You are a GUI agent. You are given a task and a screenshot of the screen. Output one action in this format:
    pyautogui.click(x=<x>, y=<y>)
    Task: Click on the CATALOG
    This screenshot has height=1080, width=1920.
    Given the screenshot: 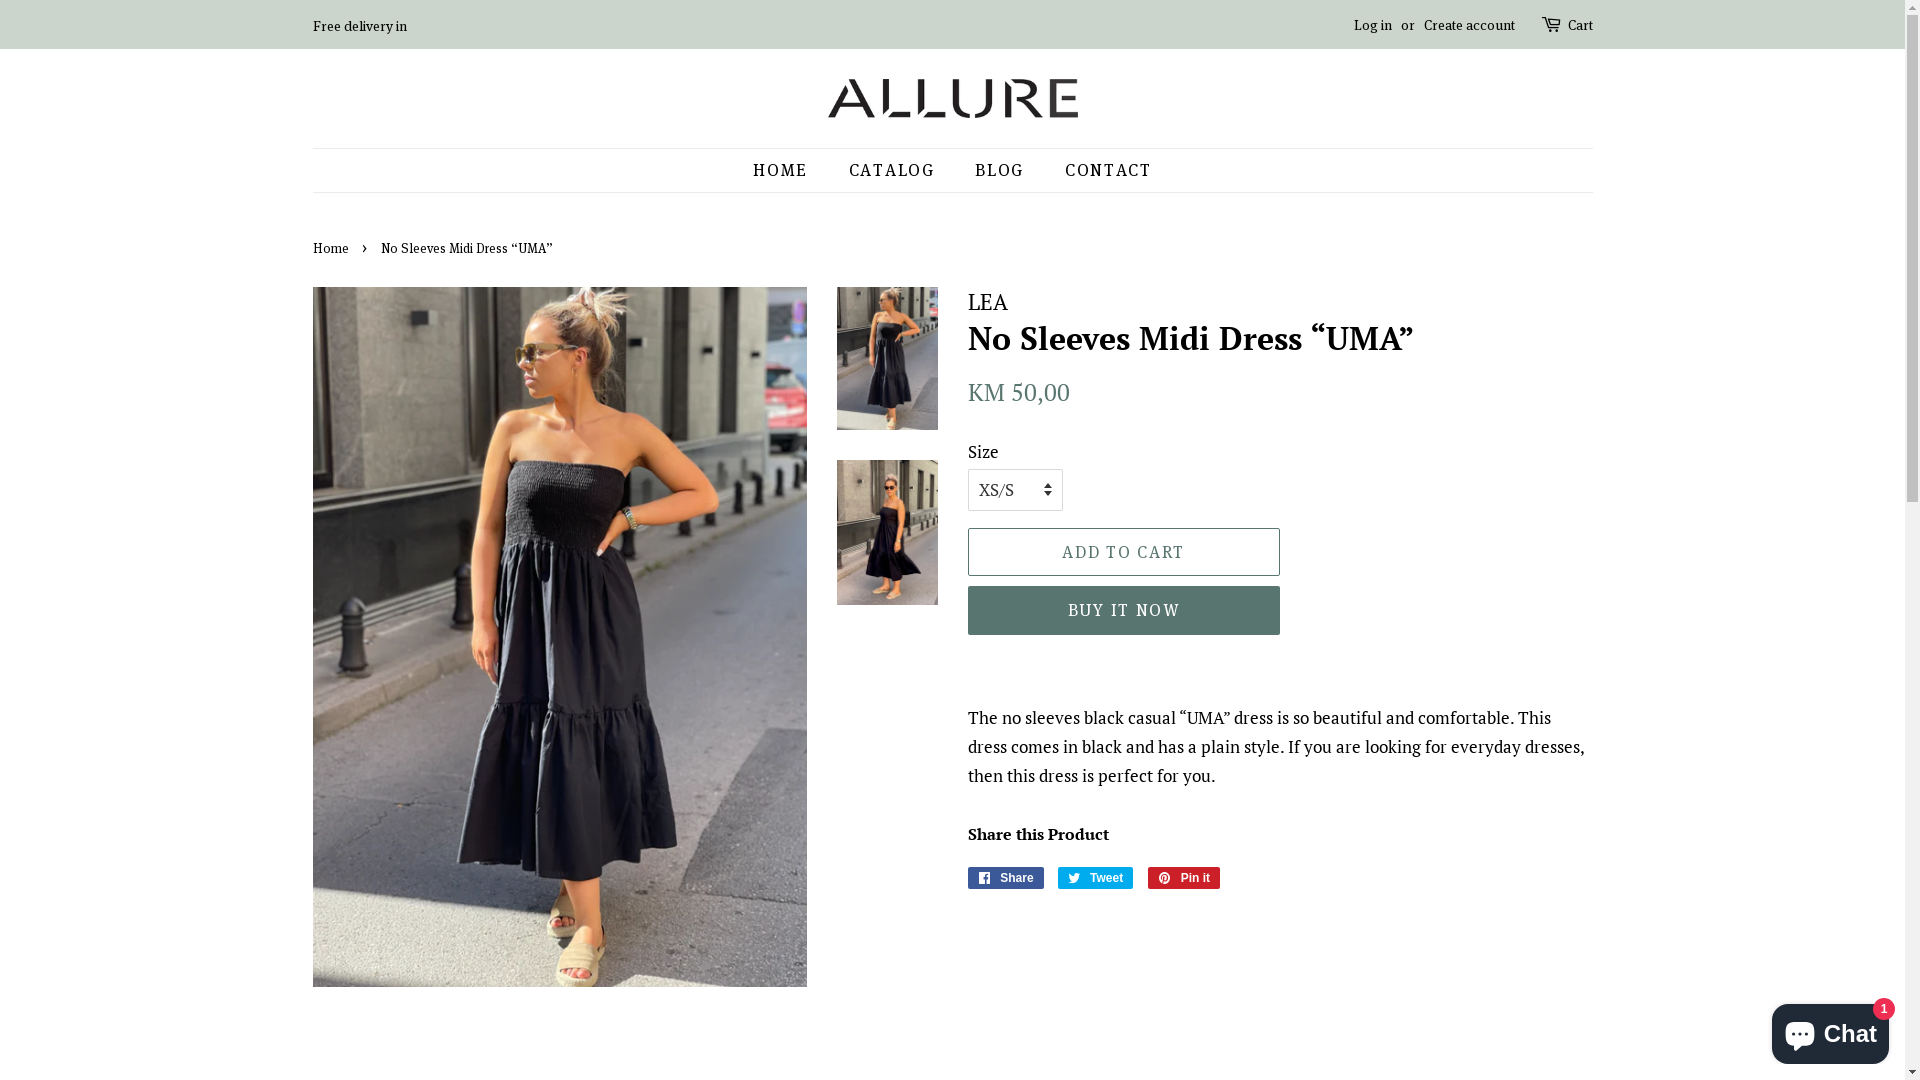 What is the action you would take?
    pyautogui.click(x=894, y=170)
    